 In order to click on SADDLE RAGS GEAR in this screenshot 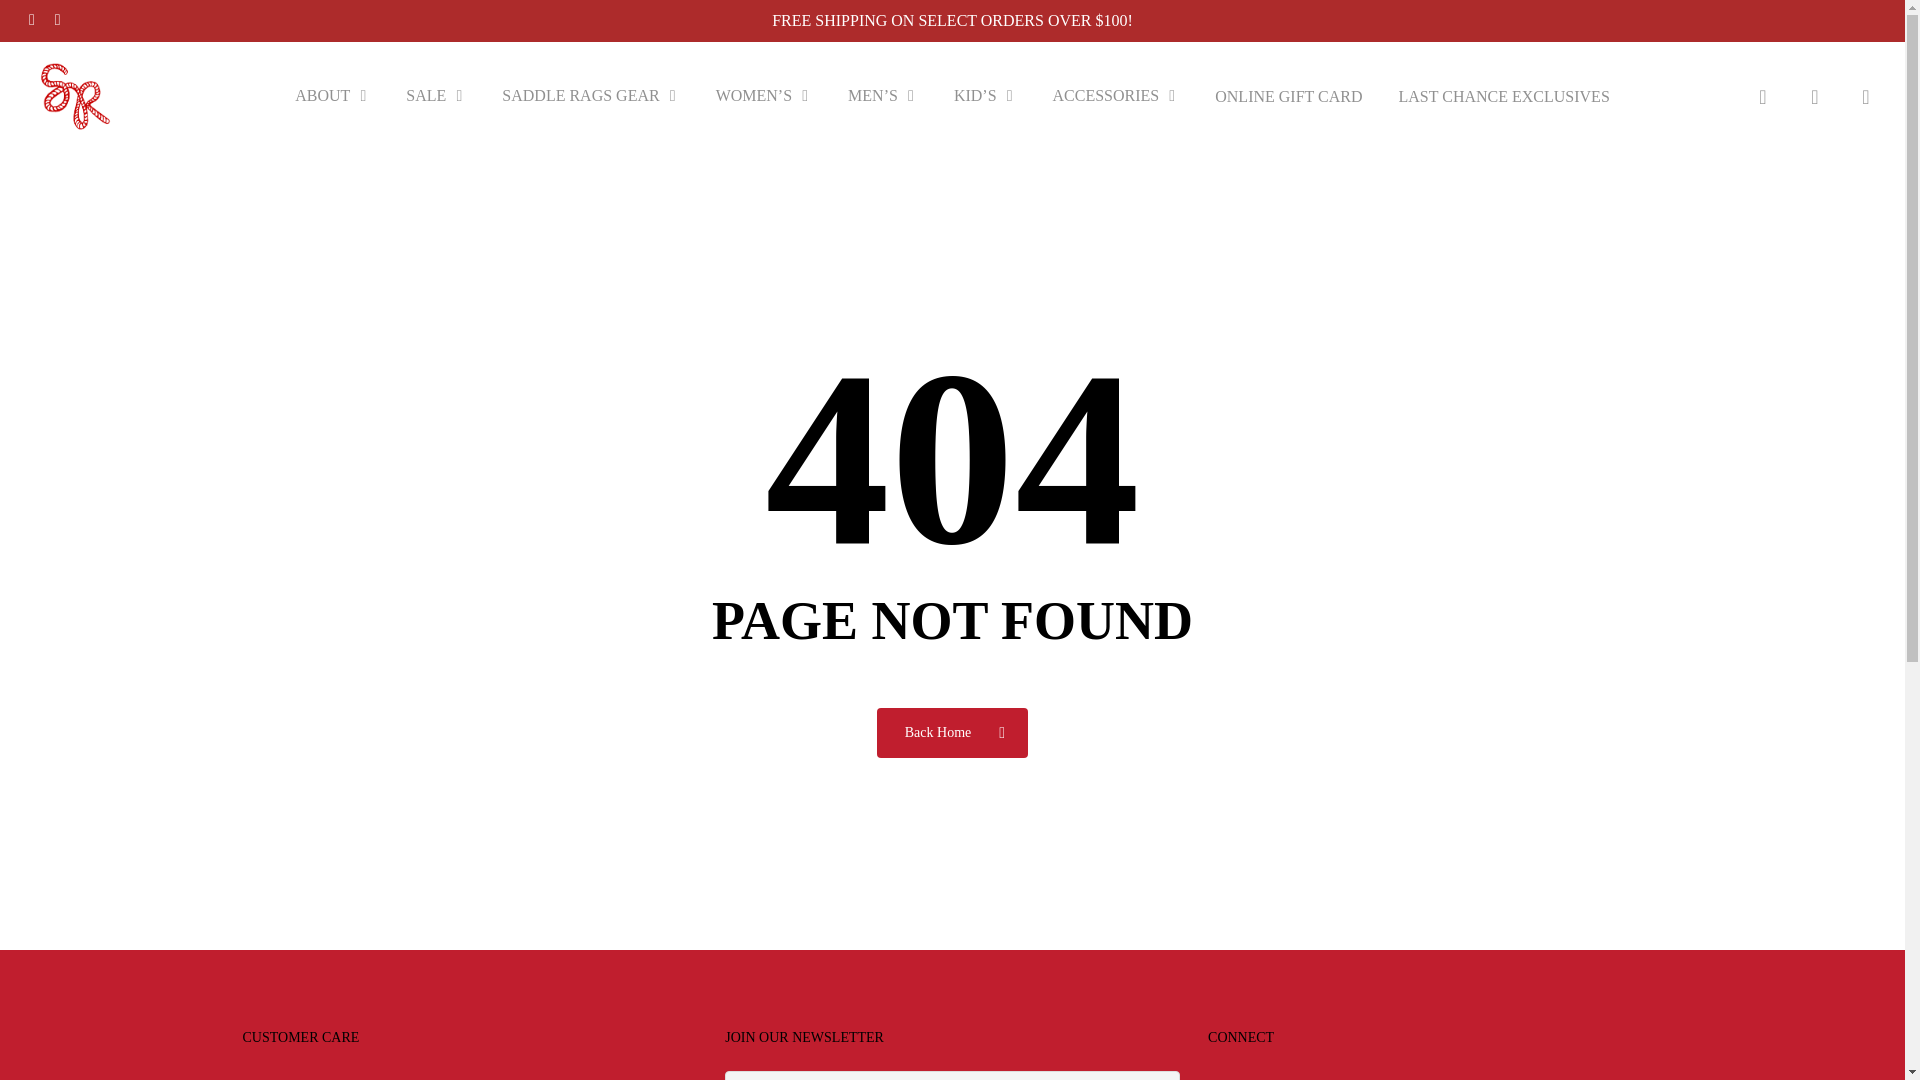, I will do `click(590, 96)`.